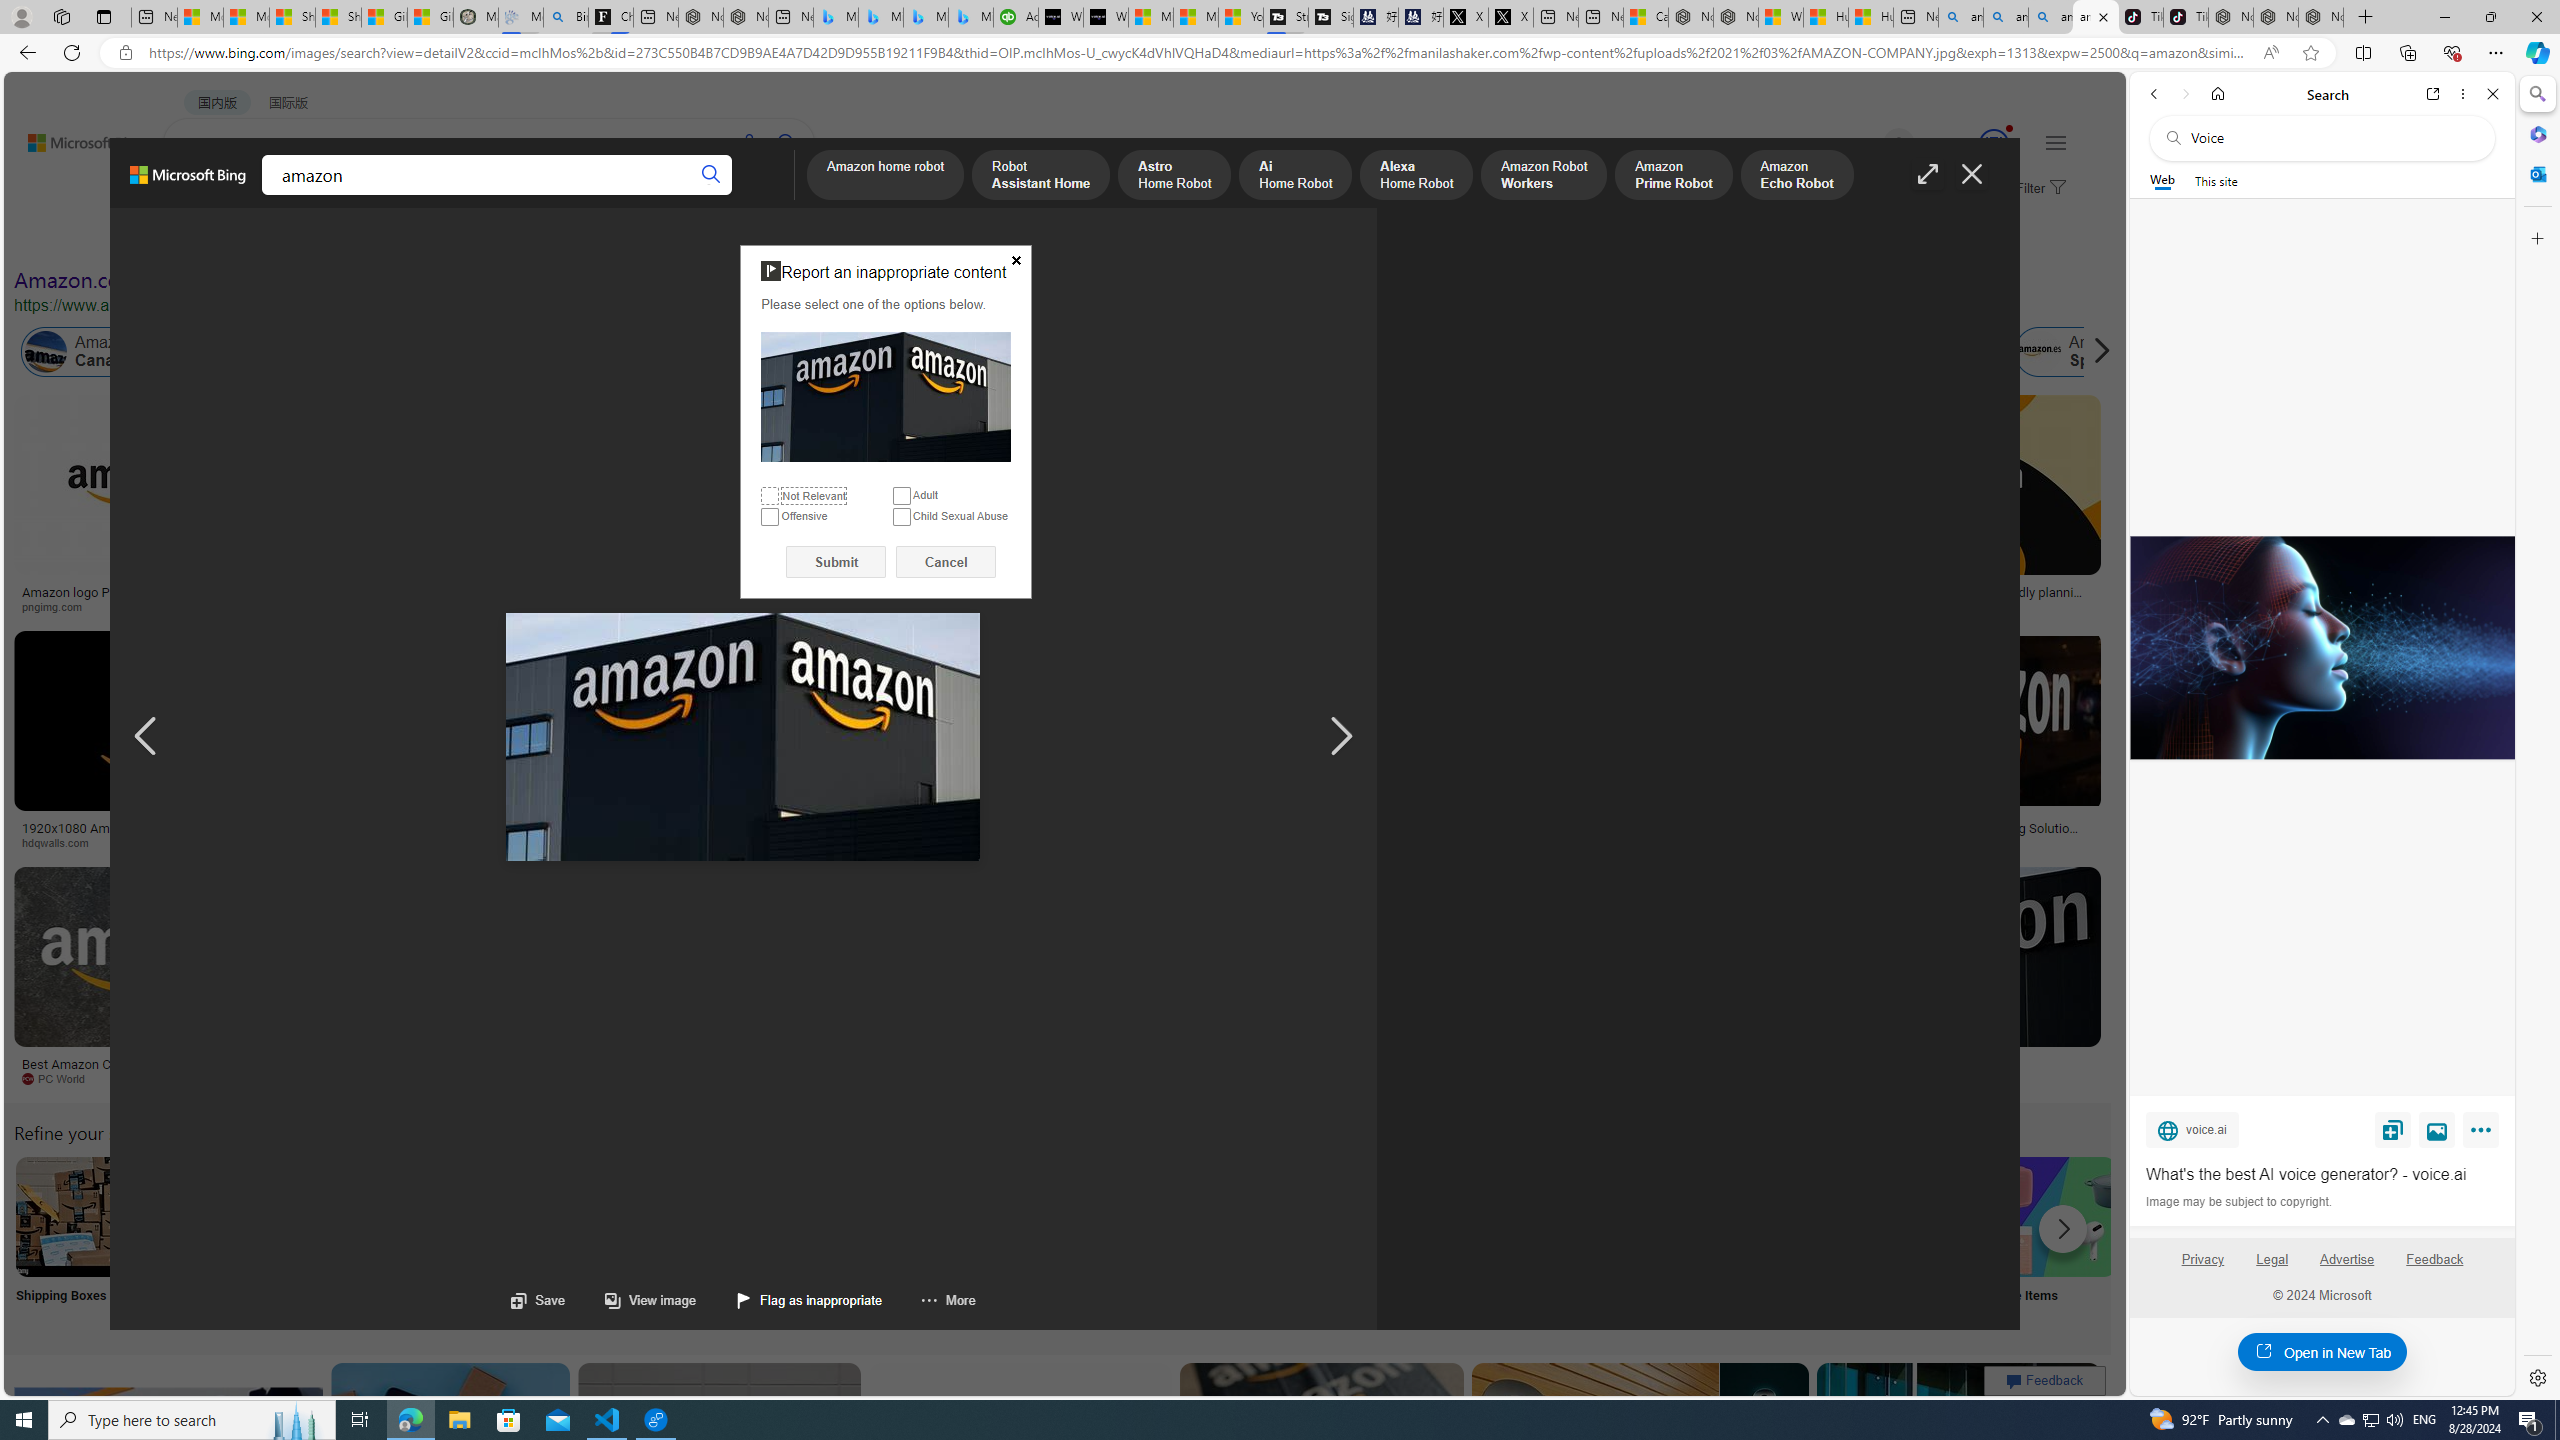  I want to click on downdetector.ae, so click(1529, 606).